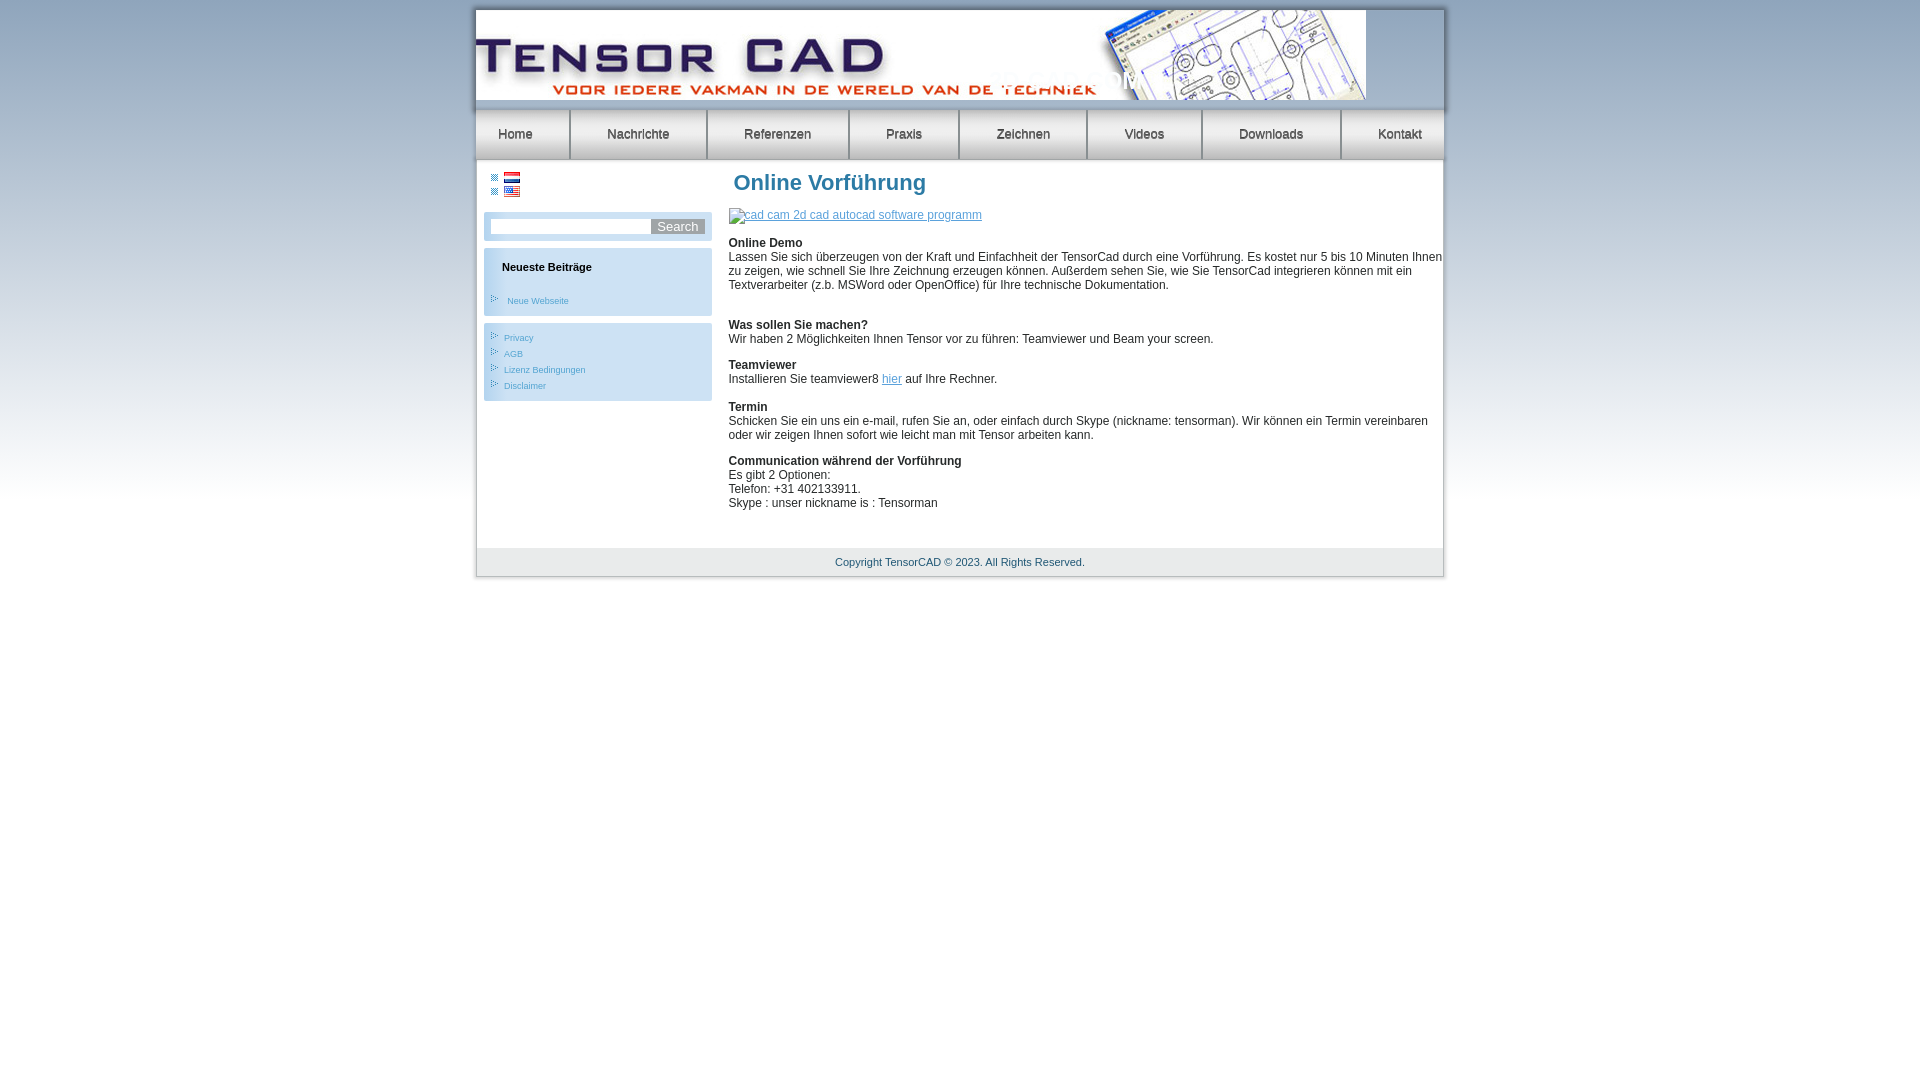 Image resolution: width=1920 pixels, height=1080 pixels. What do you see at coordinates (892, 379) in the screenshot?
I see `hier` at bounding box center [892, 379].